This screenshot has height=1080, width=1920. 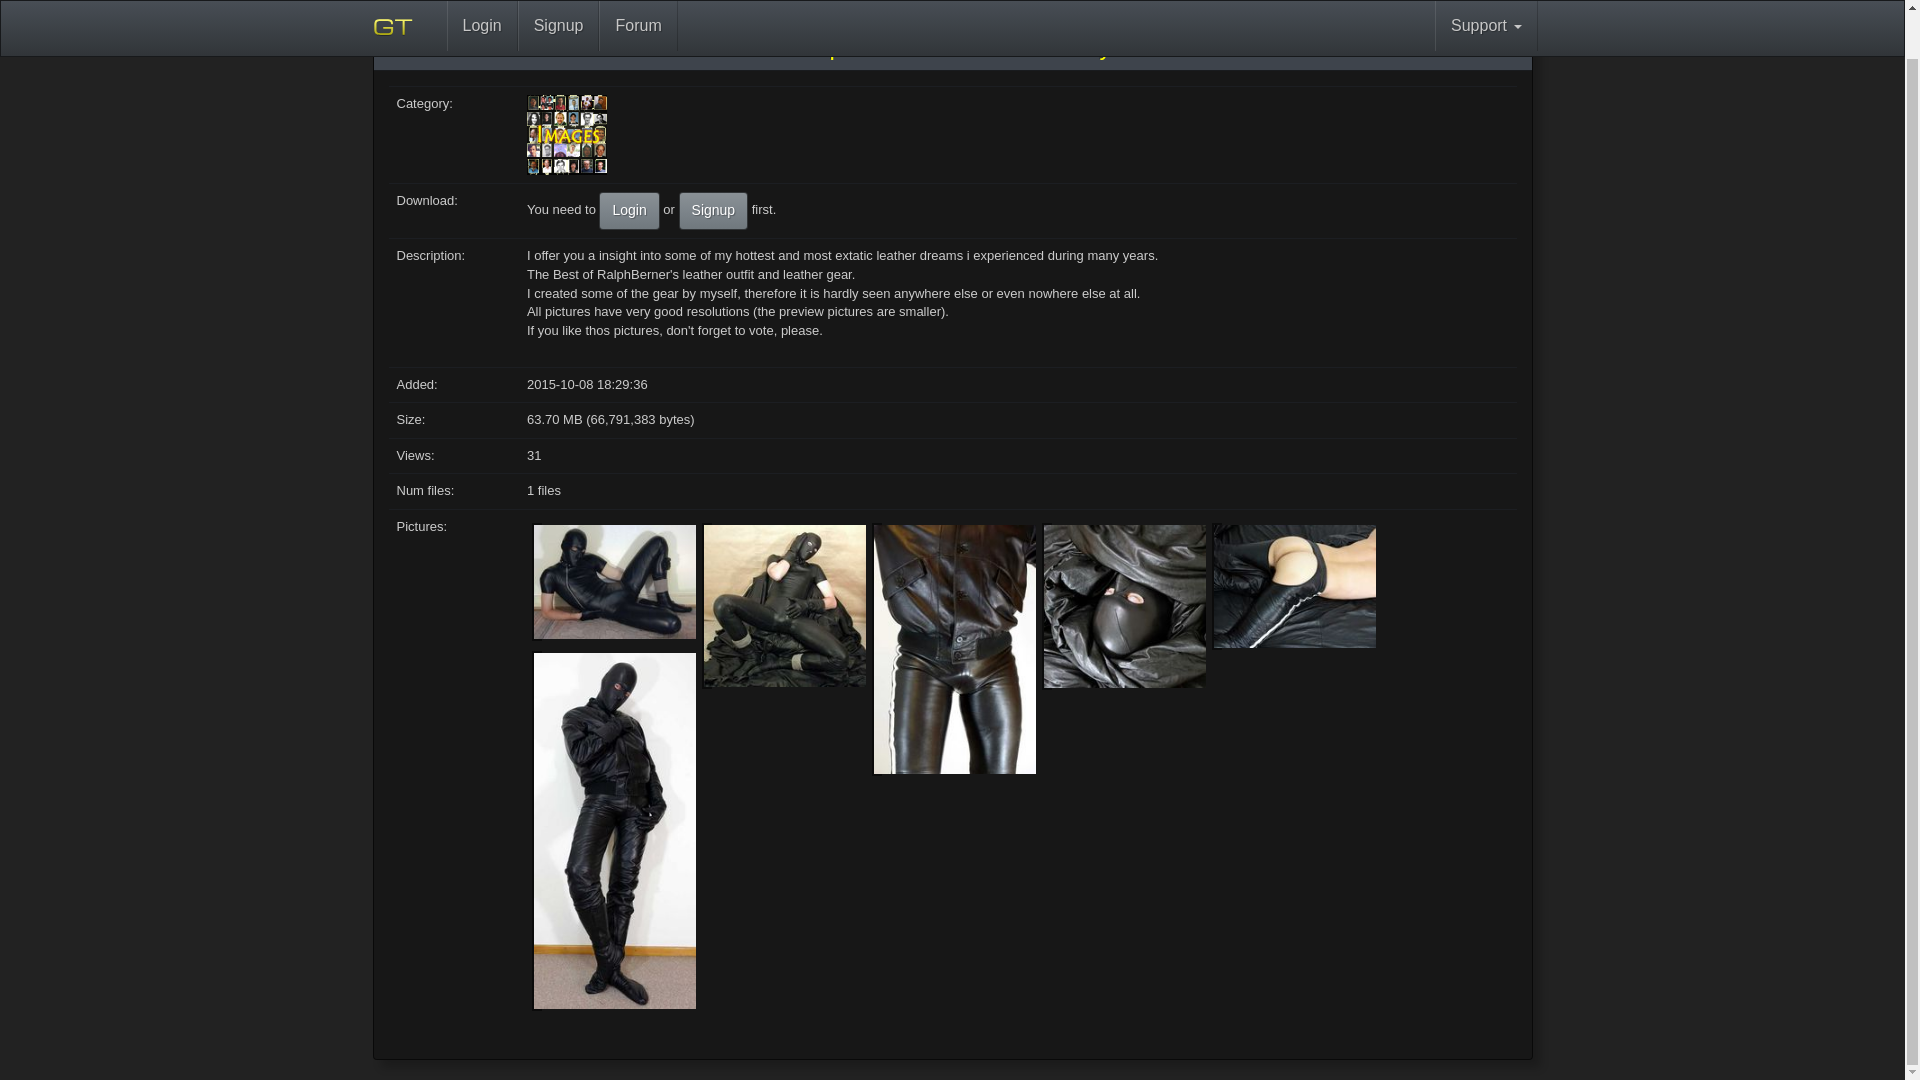 What do you see at coordinates (714, 211) in the screenshot?
I see `Signup` at bounding box center [714, 211].